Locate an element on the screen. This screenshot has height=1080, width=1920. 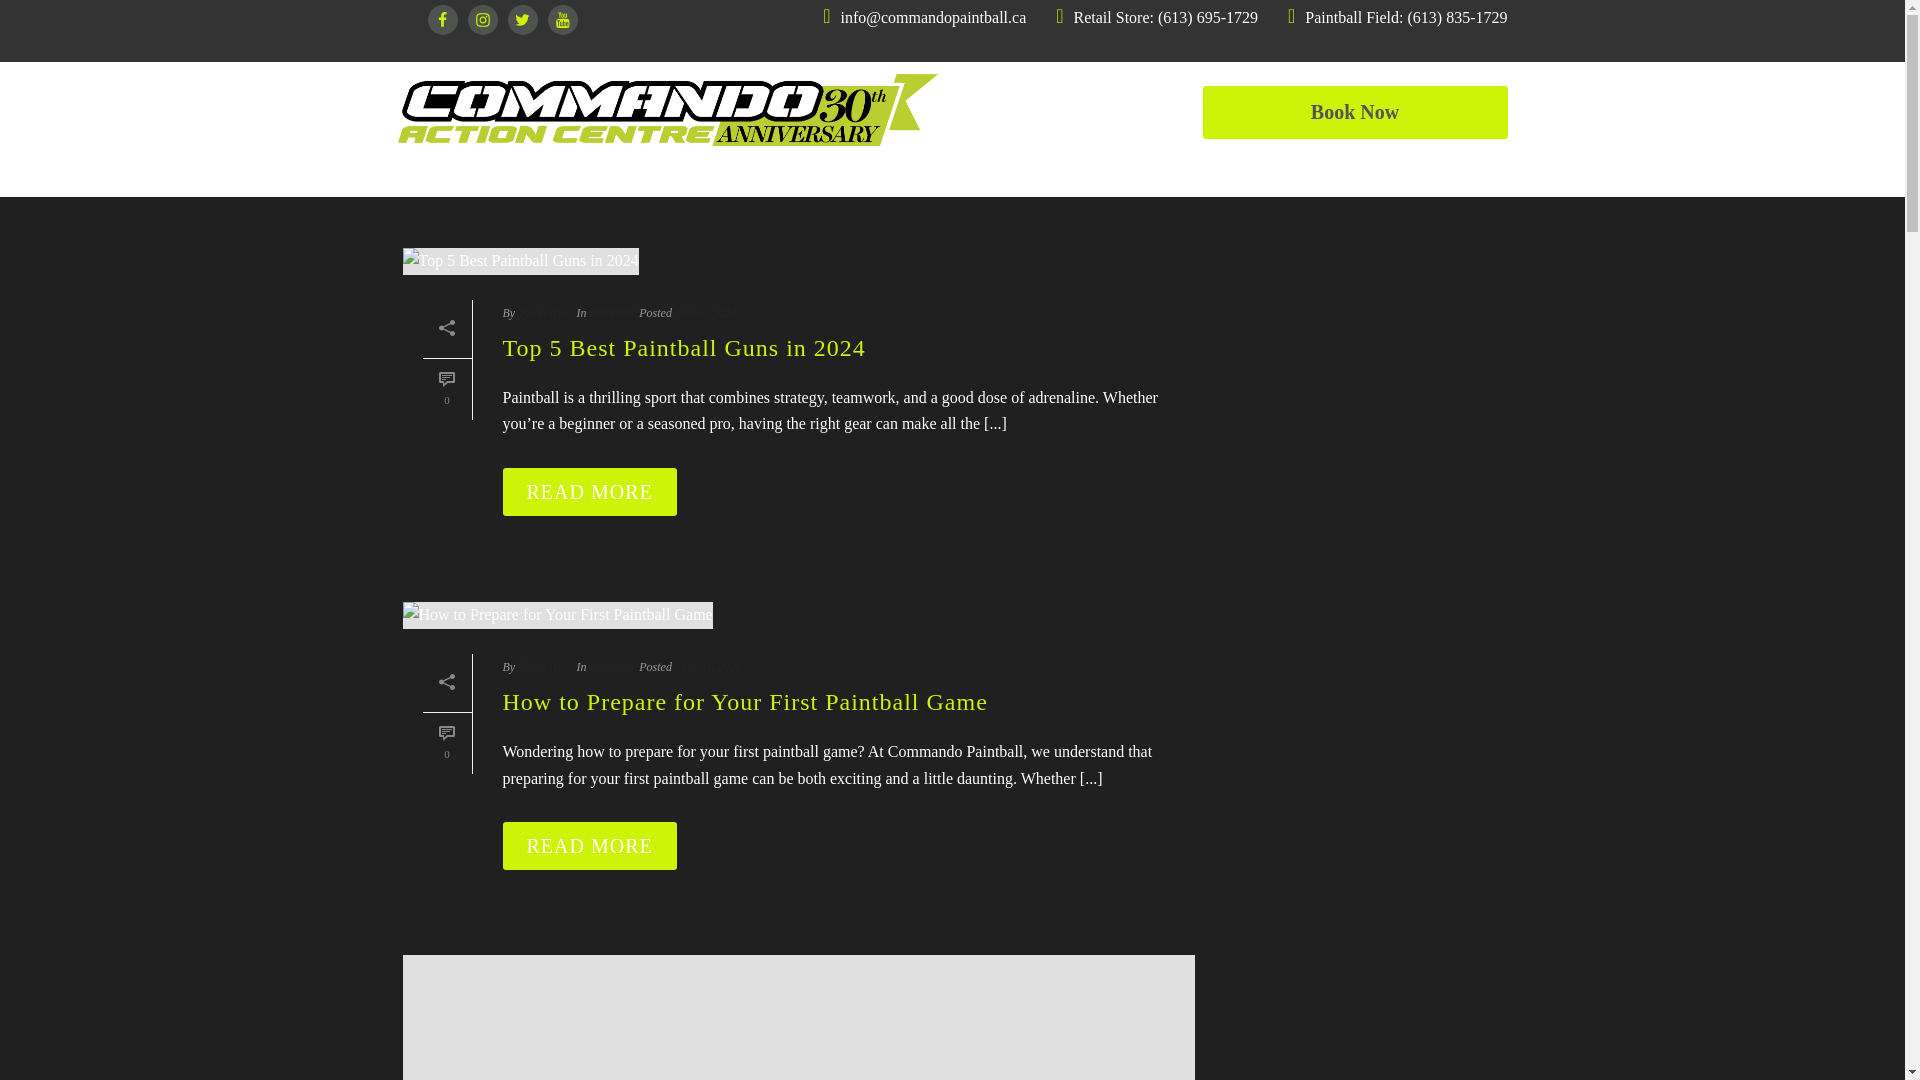
RESOURCE is located at coordinates (1455, 172).